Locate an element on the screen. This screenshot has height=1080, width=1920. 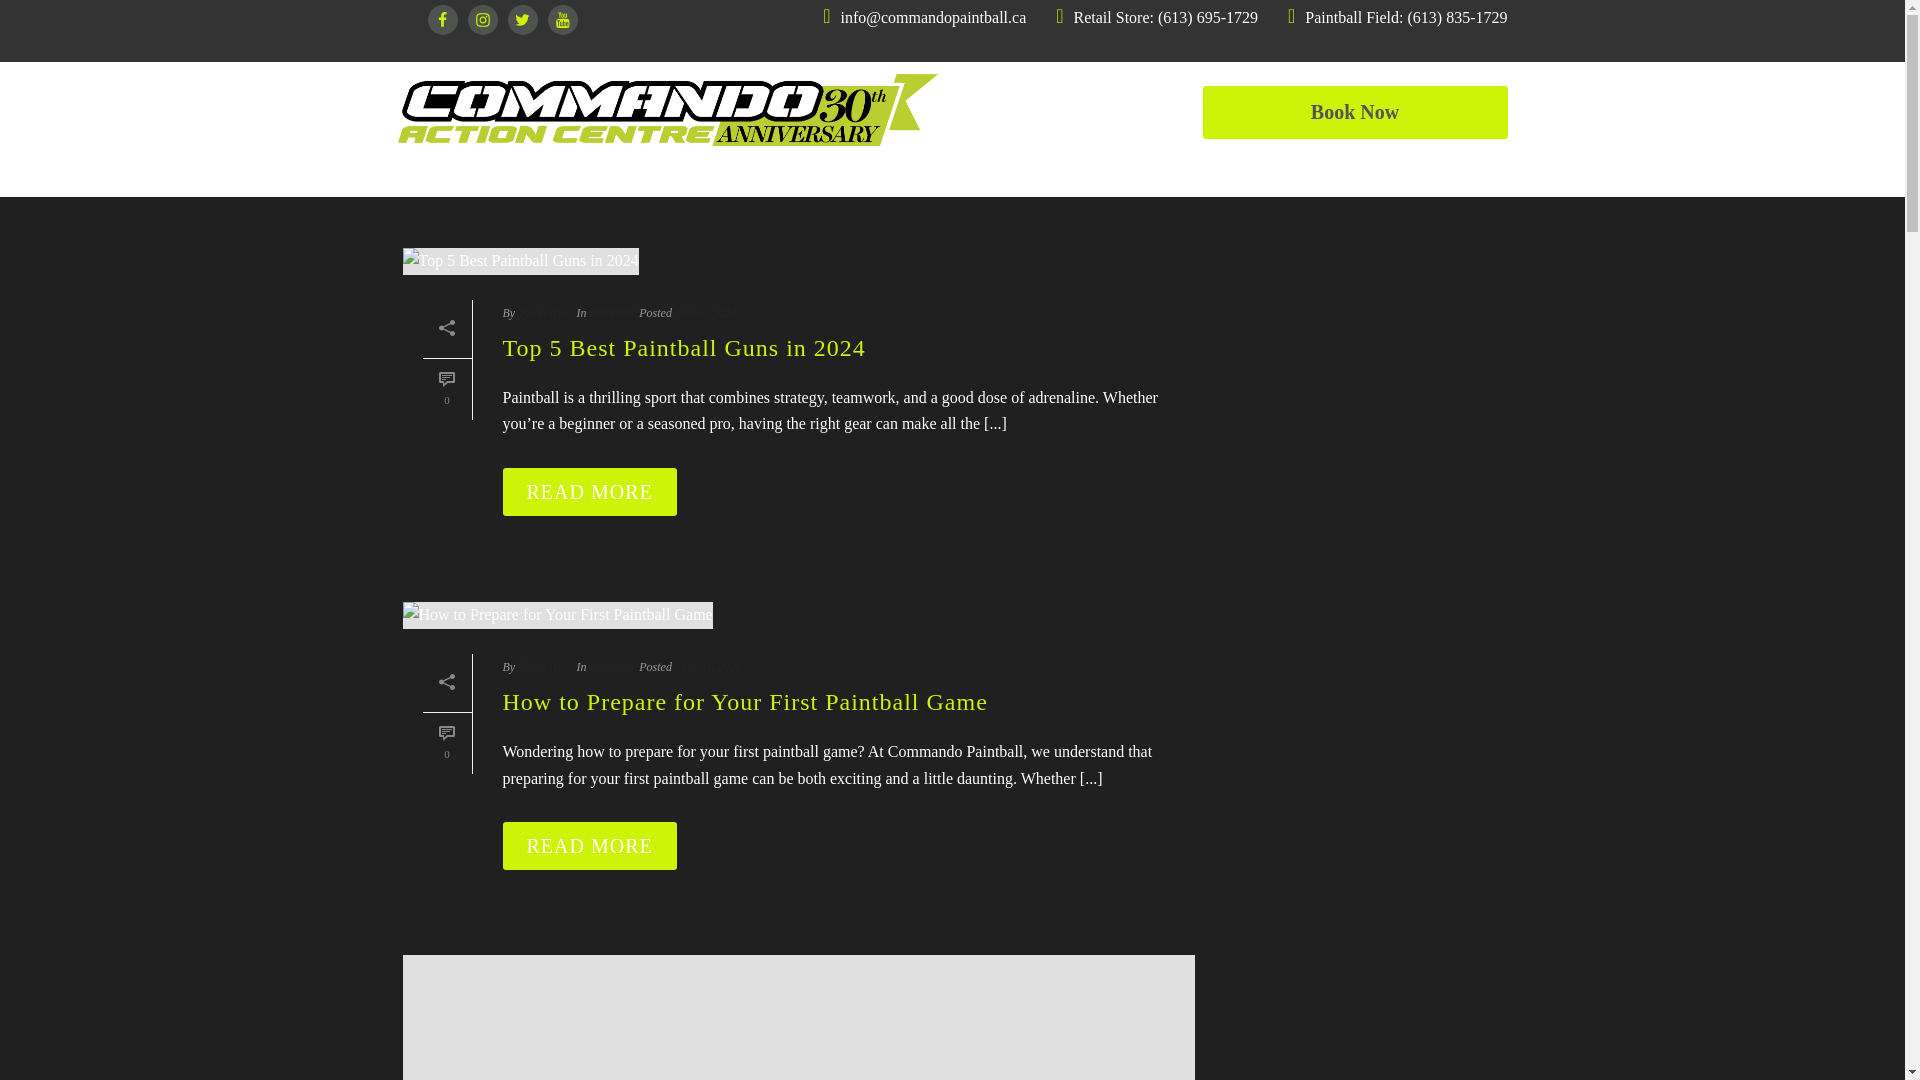
RESOURCE is located at coordinates (1455, 172).